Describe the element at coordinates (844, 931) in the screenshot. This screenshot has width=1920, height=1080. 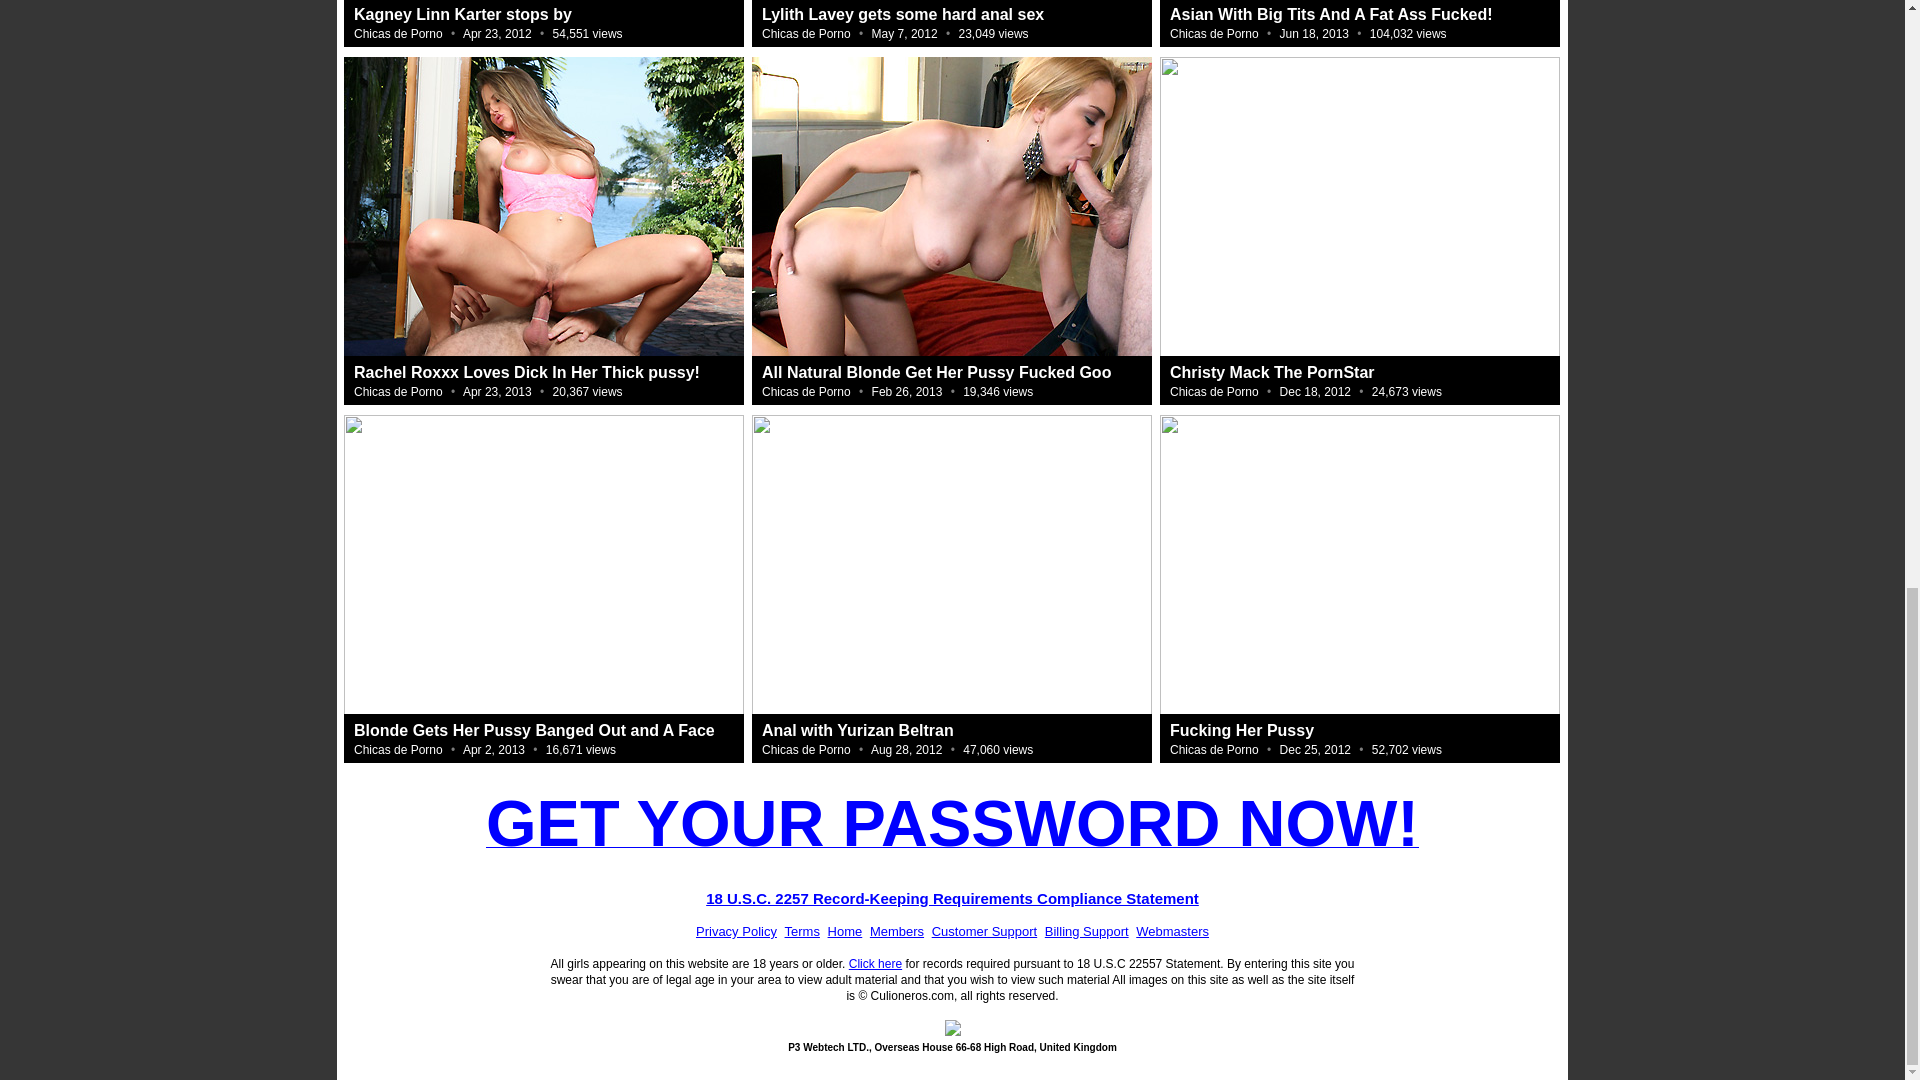
I see `Home` at that location.